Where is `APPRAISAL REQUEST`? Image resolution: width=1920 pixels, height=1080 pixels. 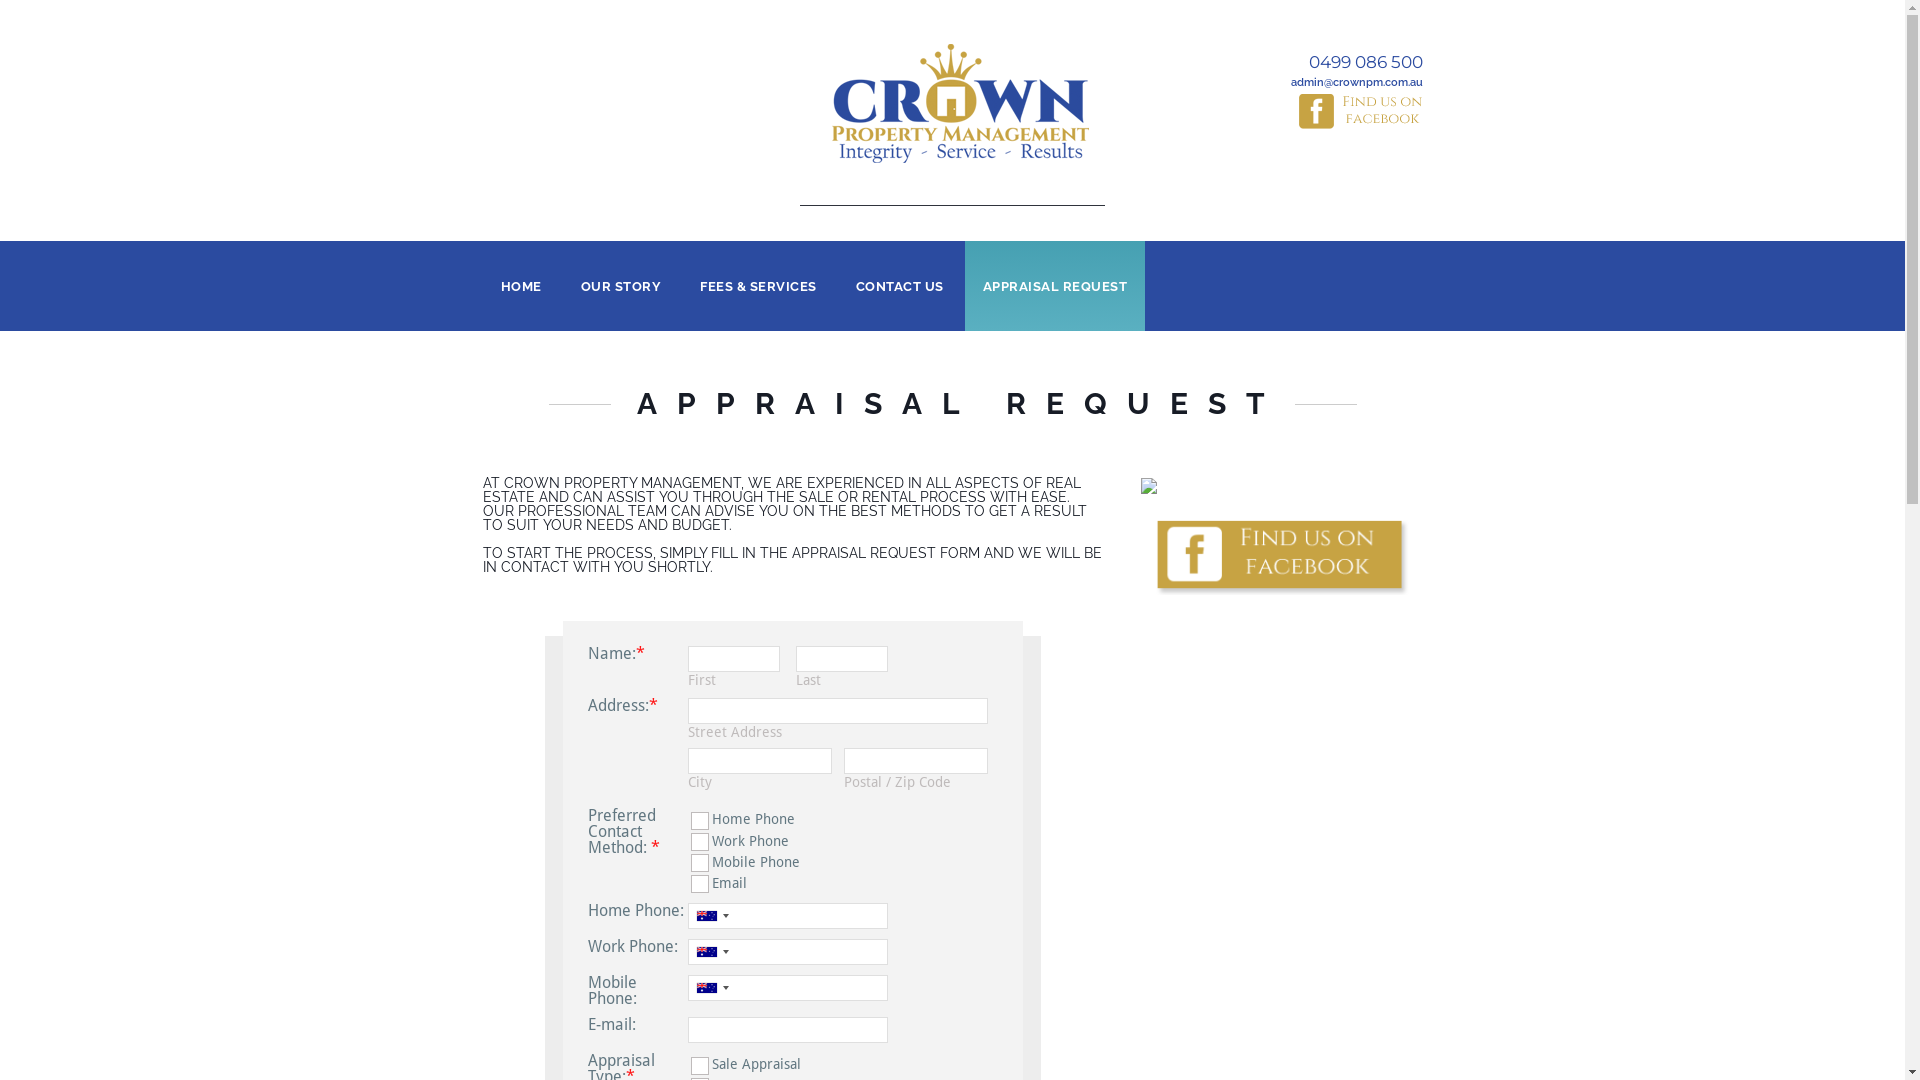
APPRAISAL REQUEST is located at coordinates (1054, 286).